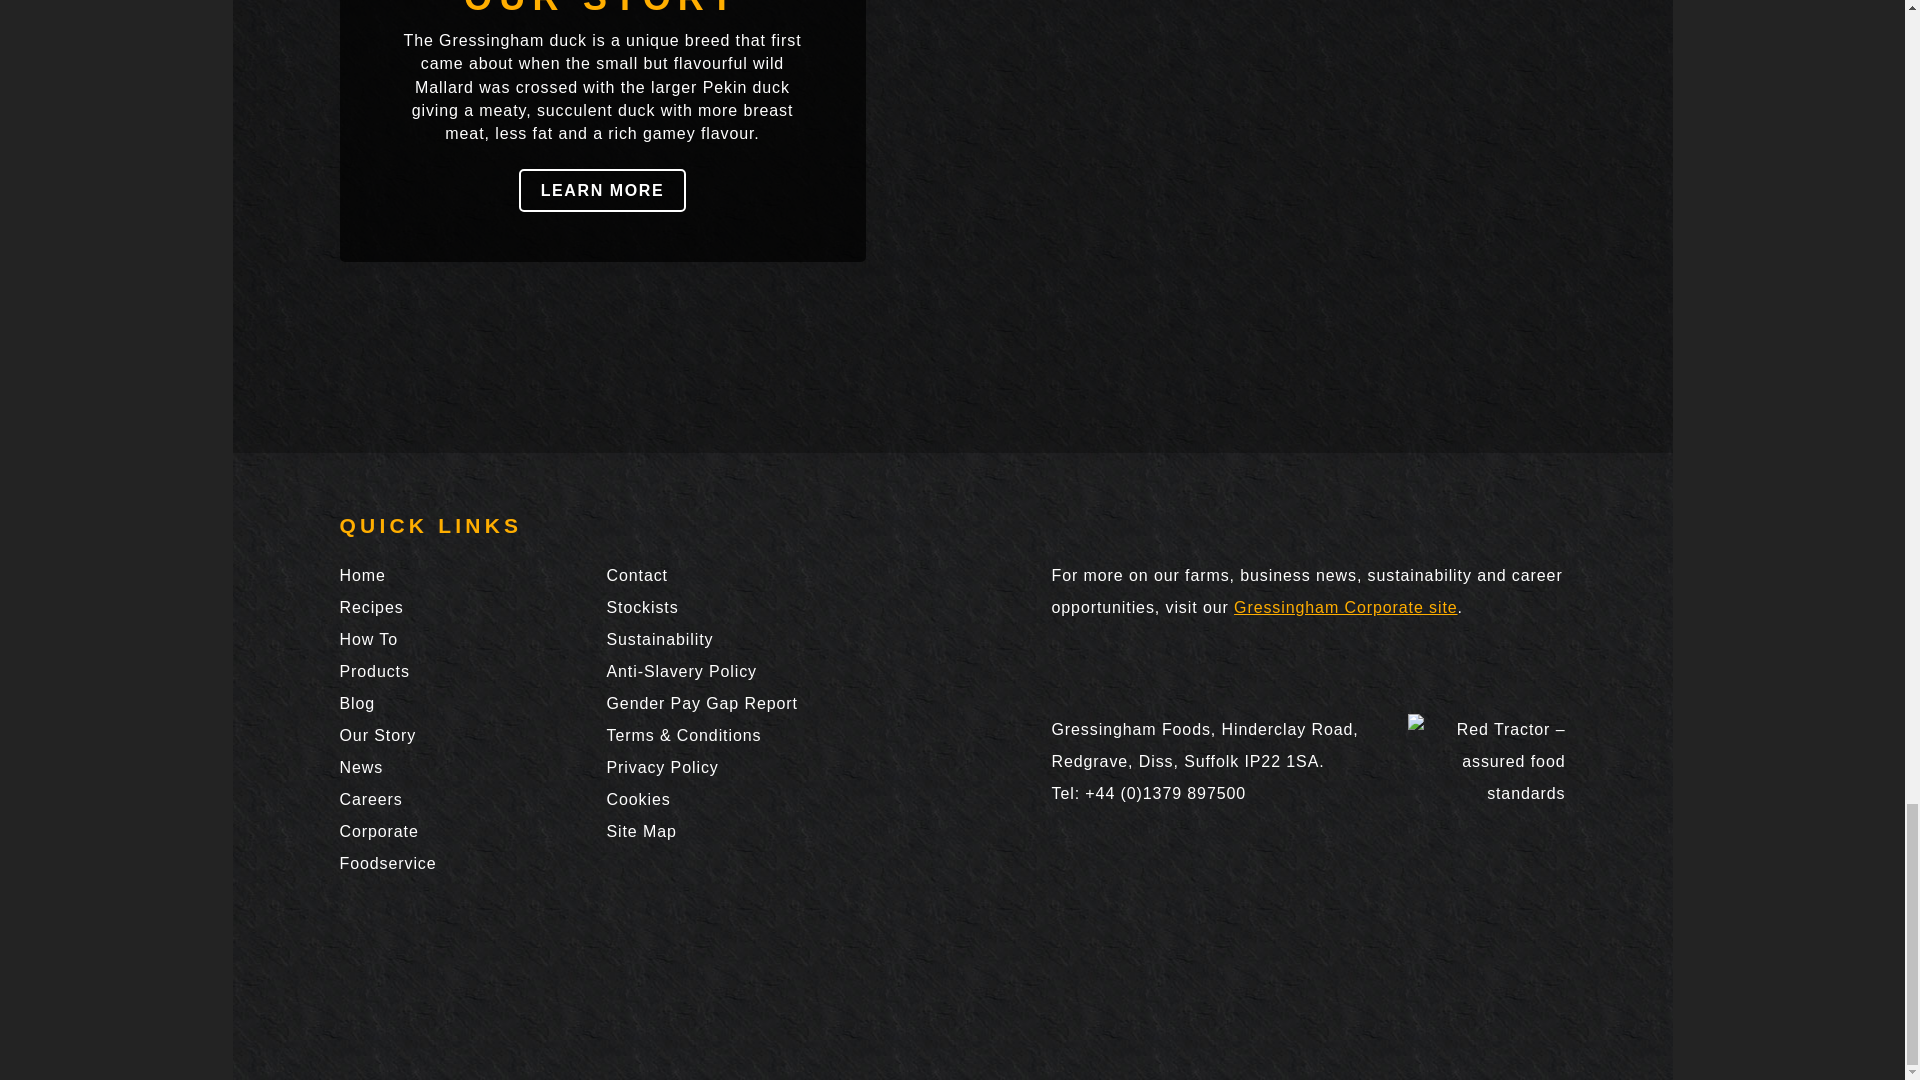 This screenshot has width=1920, height=1080. I want to click on Careers, so click(371, 798).